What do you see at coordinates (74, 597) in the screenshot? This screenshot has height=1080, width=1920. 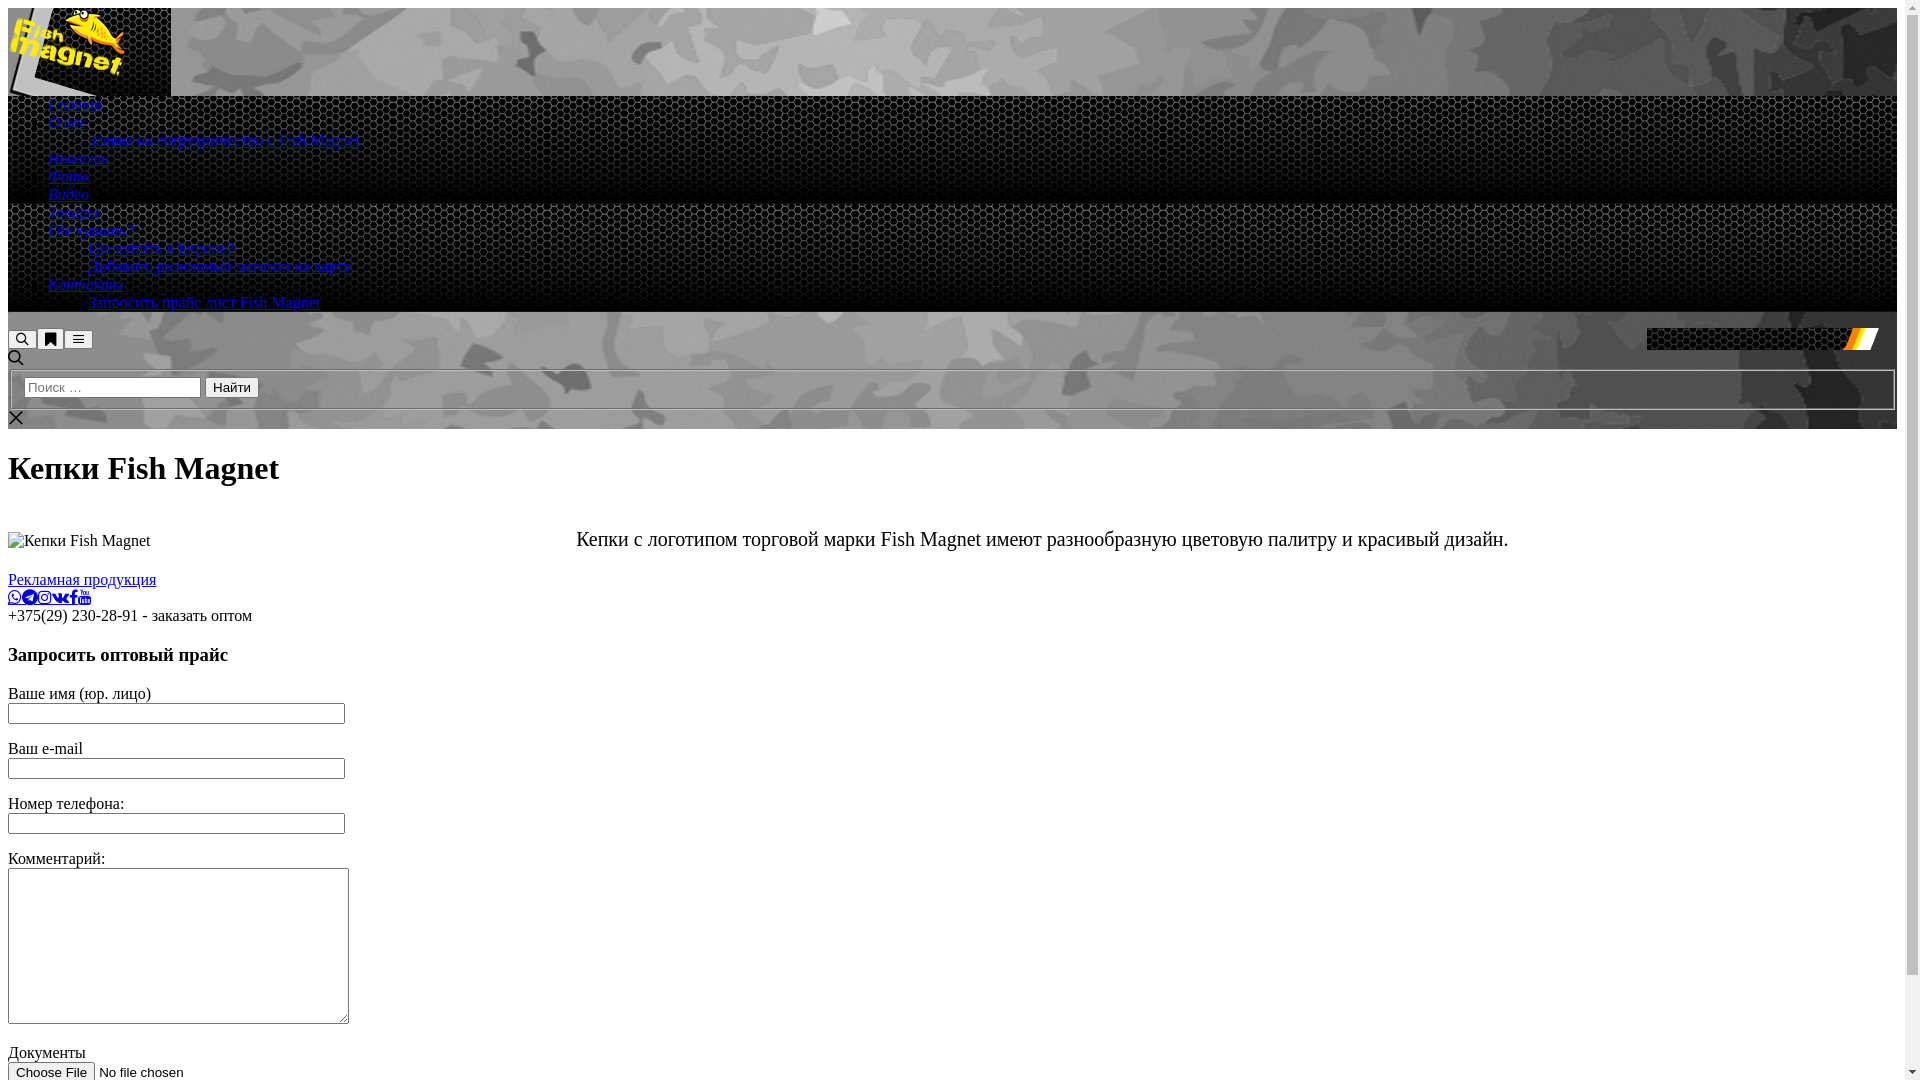 I see `Facebook` at bounding box center [74, 597].